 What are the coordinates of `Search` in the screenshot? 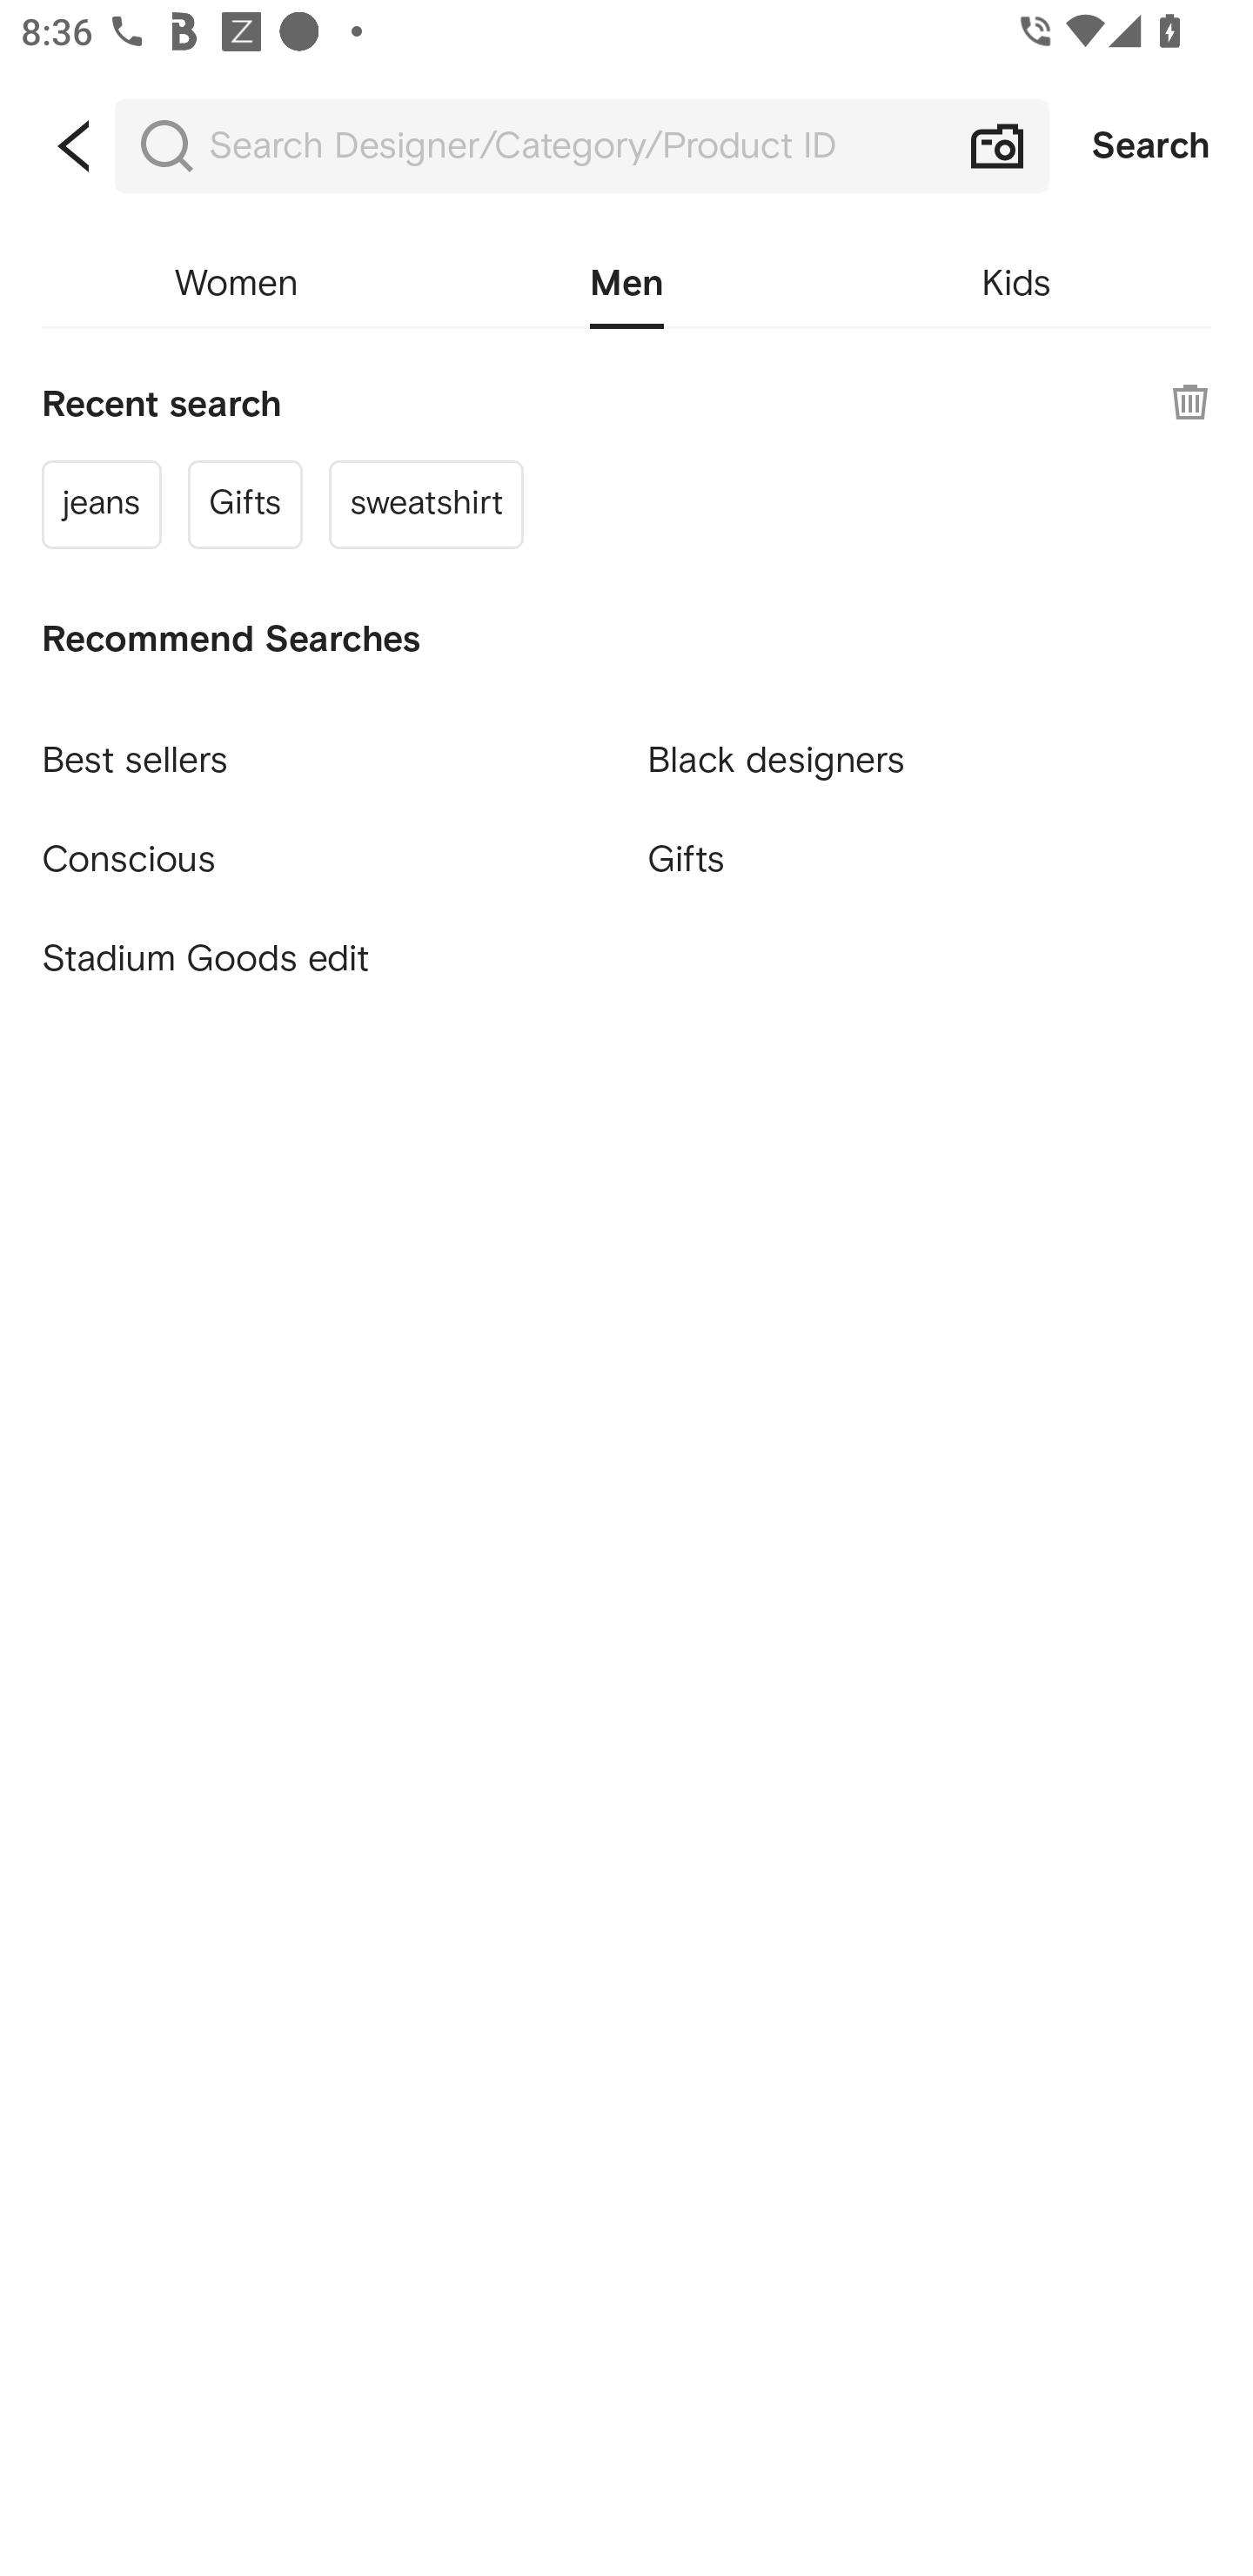 It's located at (1151, 146).